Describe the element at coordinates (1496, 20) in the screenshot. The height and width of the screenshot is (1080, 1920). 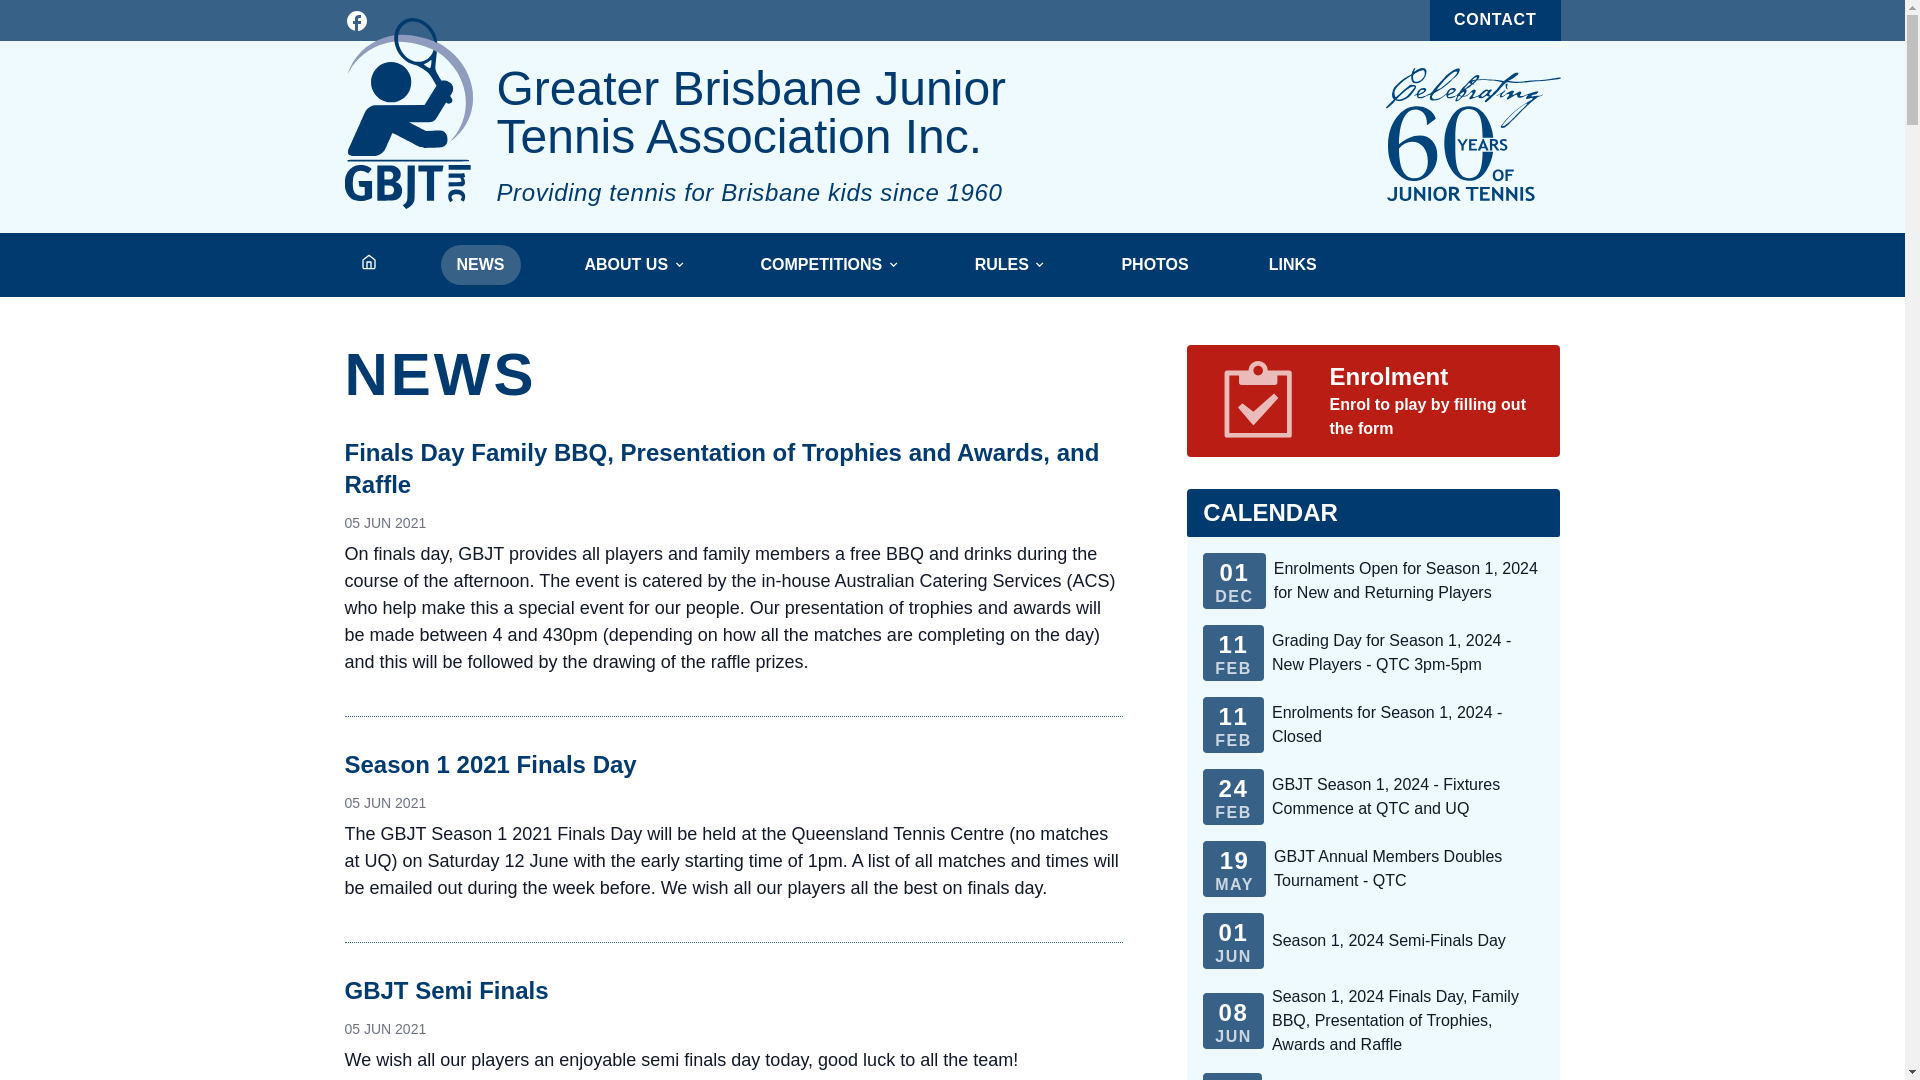
I see `CONTACT` at that location.